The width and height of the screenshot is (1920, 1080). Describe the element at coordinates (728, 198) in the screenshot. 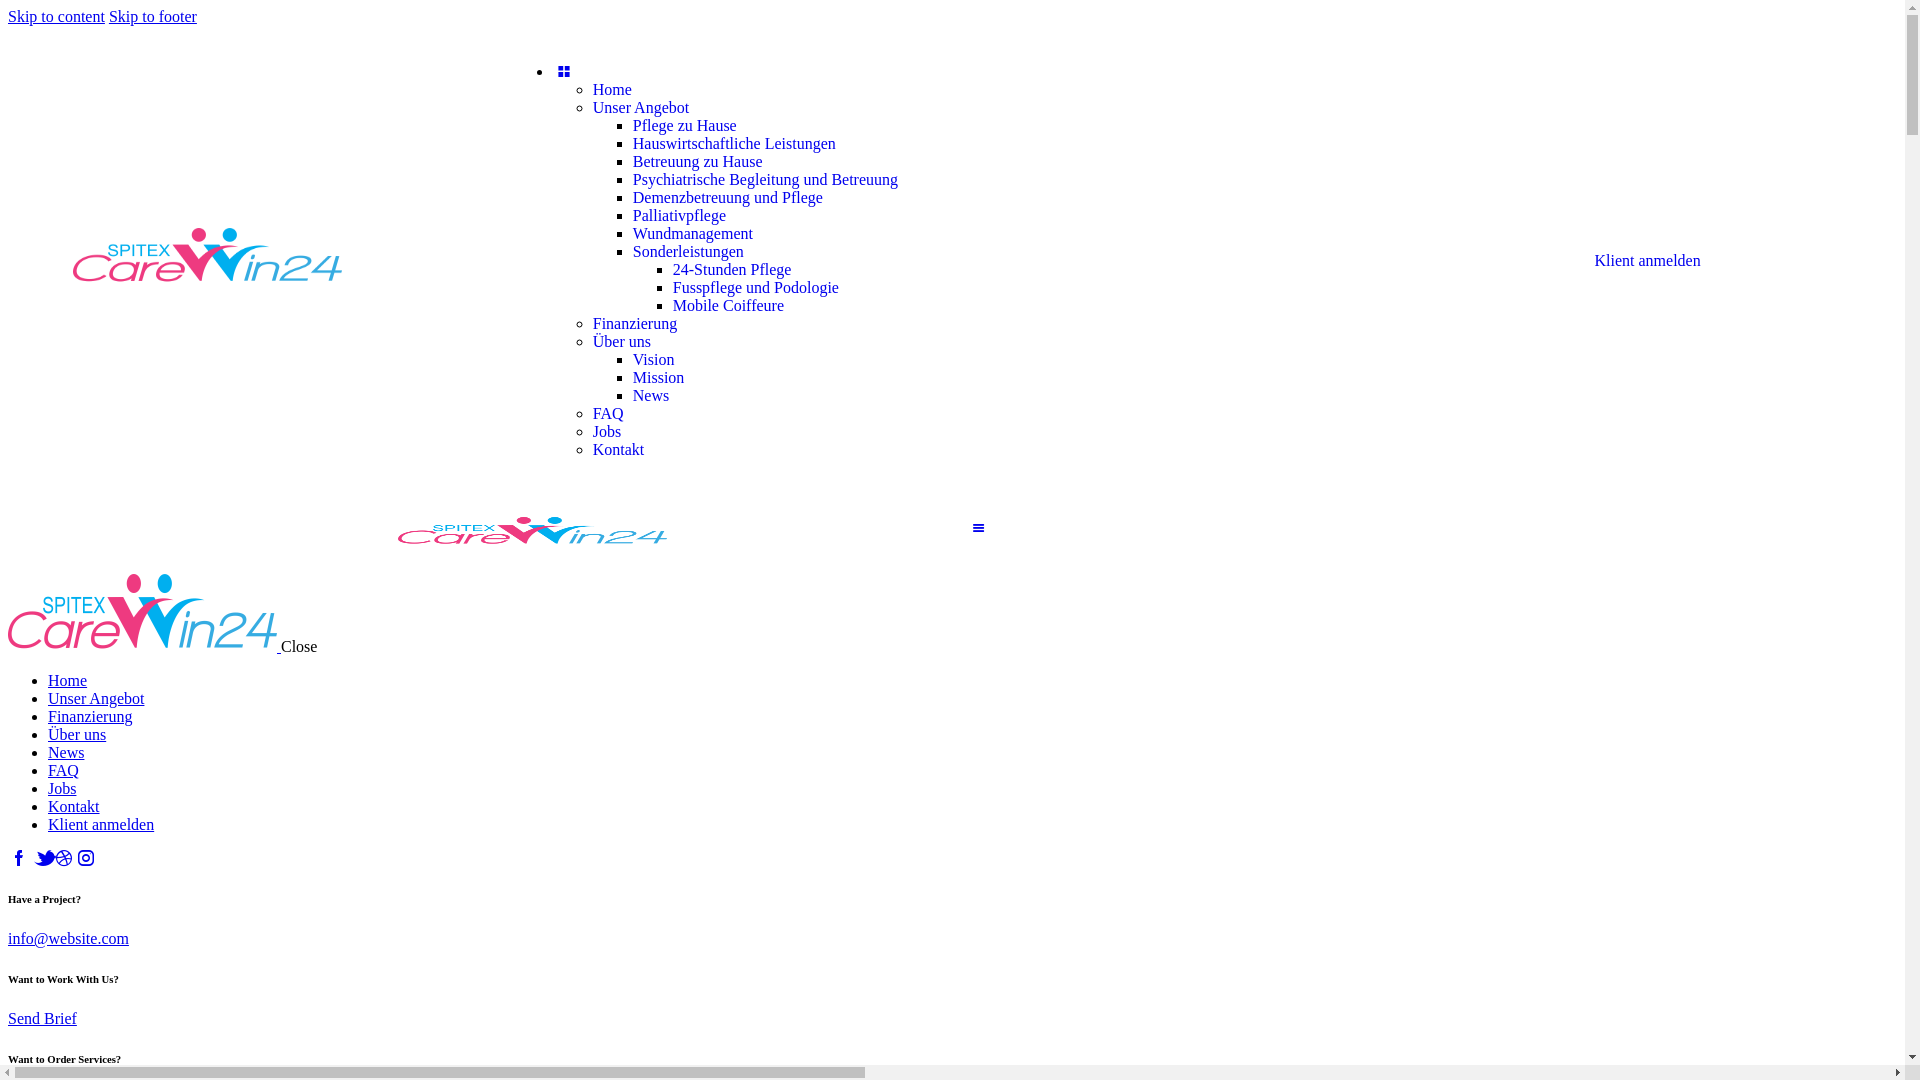

I see `Demenzbetreuung und Pflege` at that location.